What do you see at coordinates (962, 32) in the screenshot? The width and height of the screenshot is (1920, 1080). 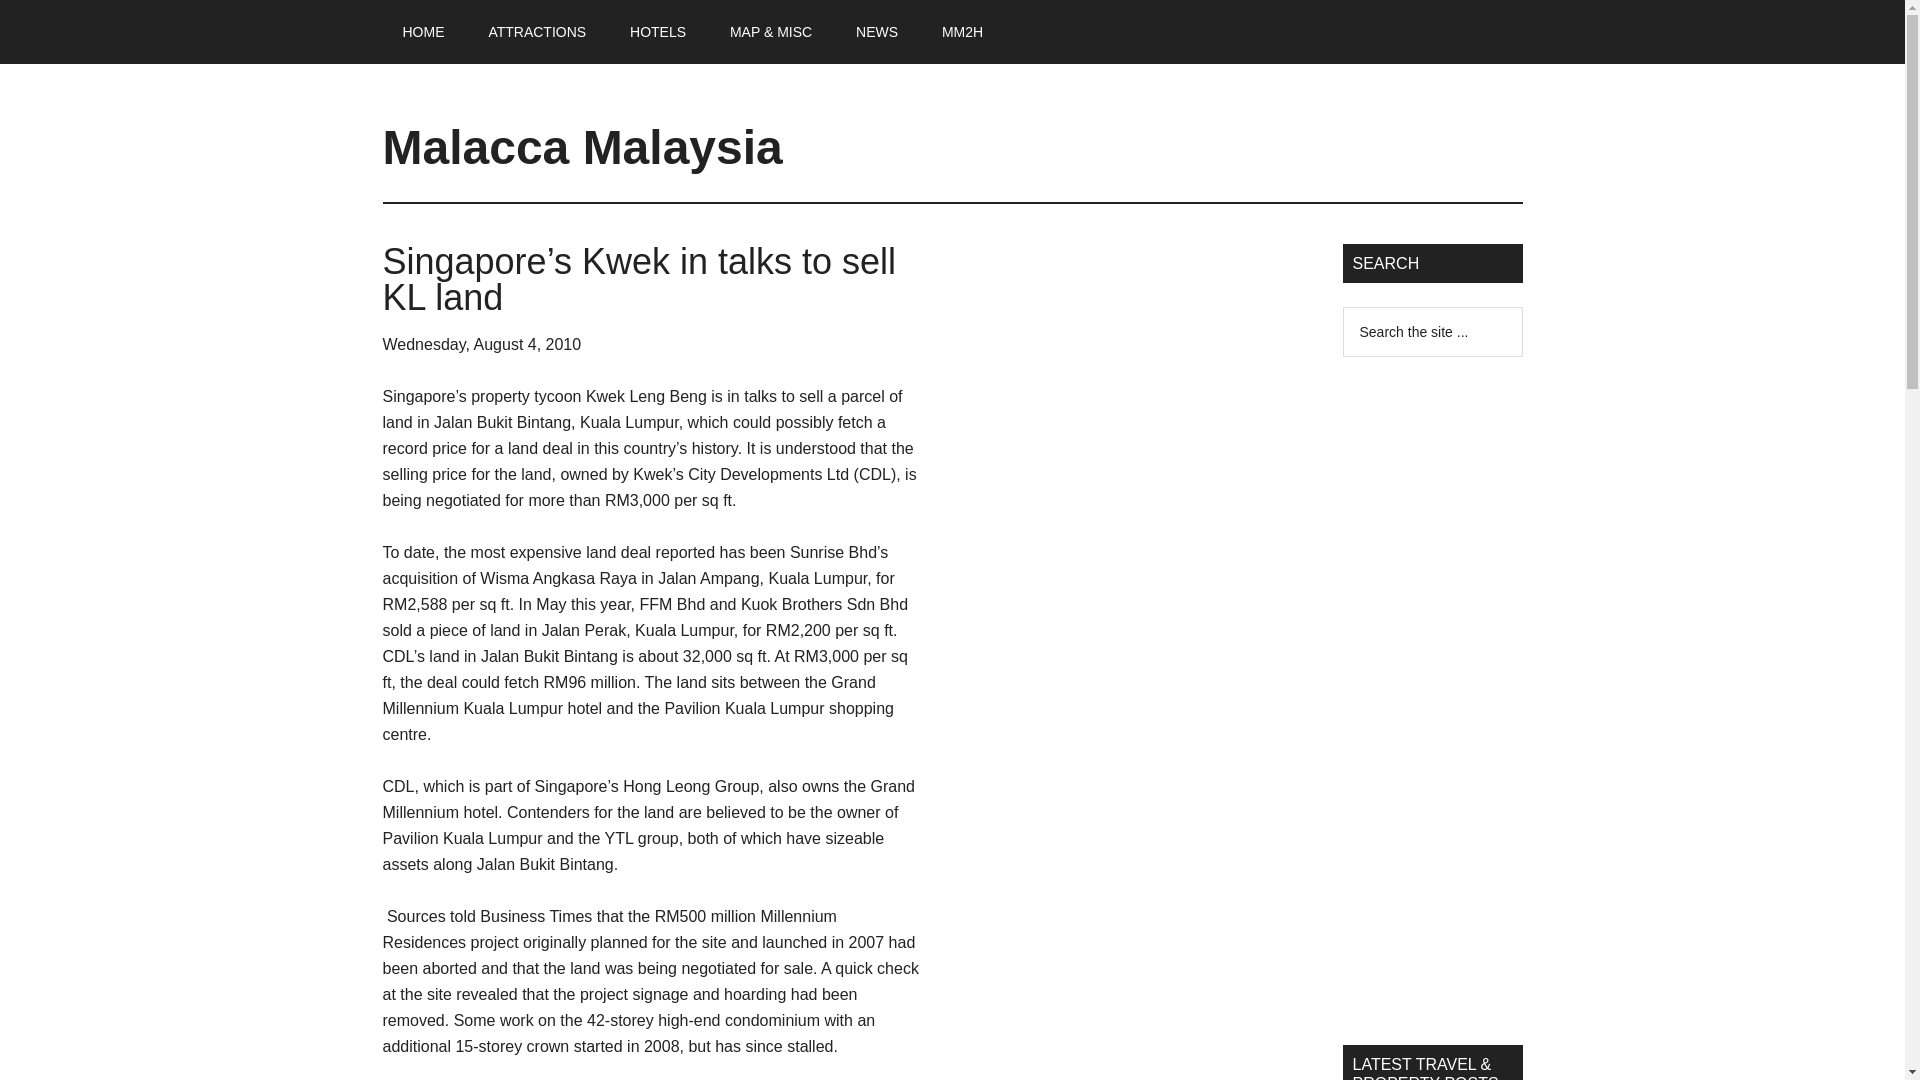 I see `MM2H` at bounding box center [962, 32].